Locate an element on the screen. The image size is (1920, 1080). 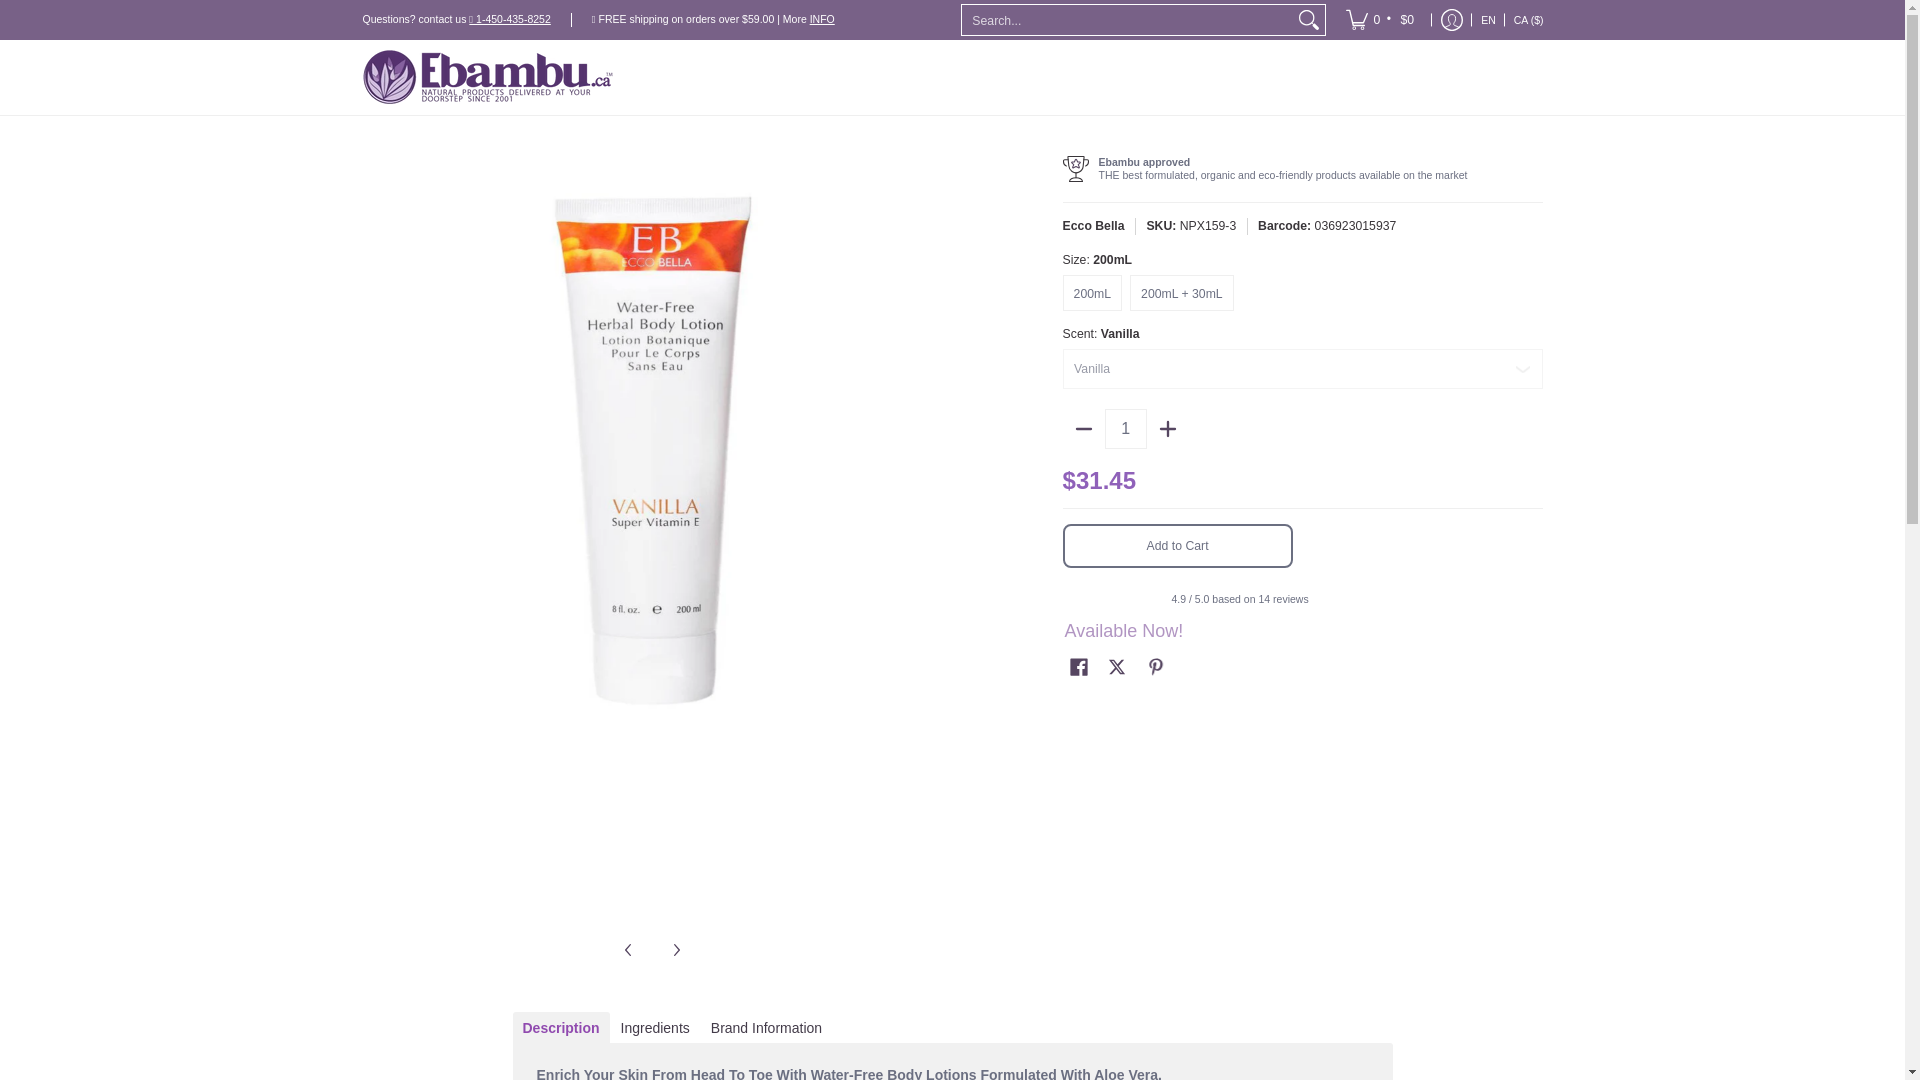
EN is located at coordinates (1488, 20).